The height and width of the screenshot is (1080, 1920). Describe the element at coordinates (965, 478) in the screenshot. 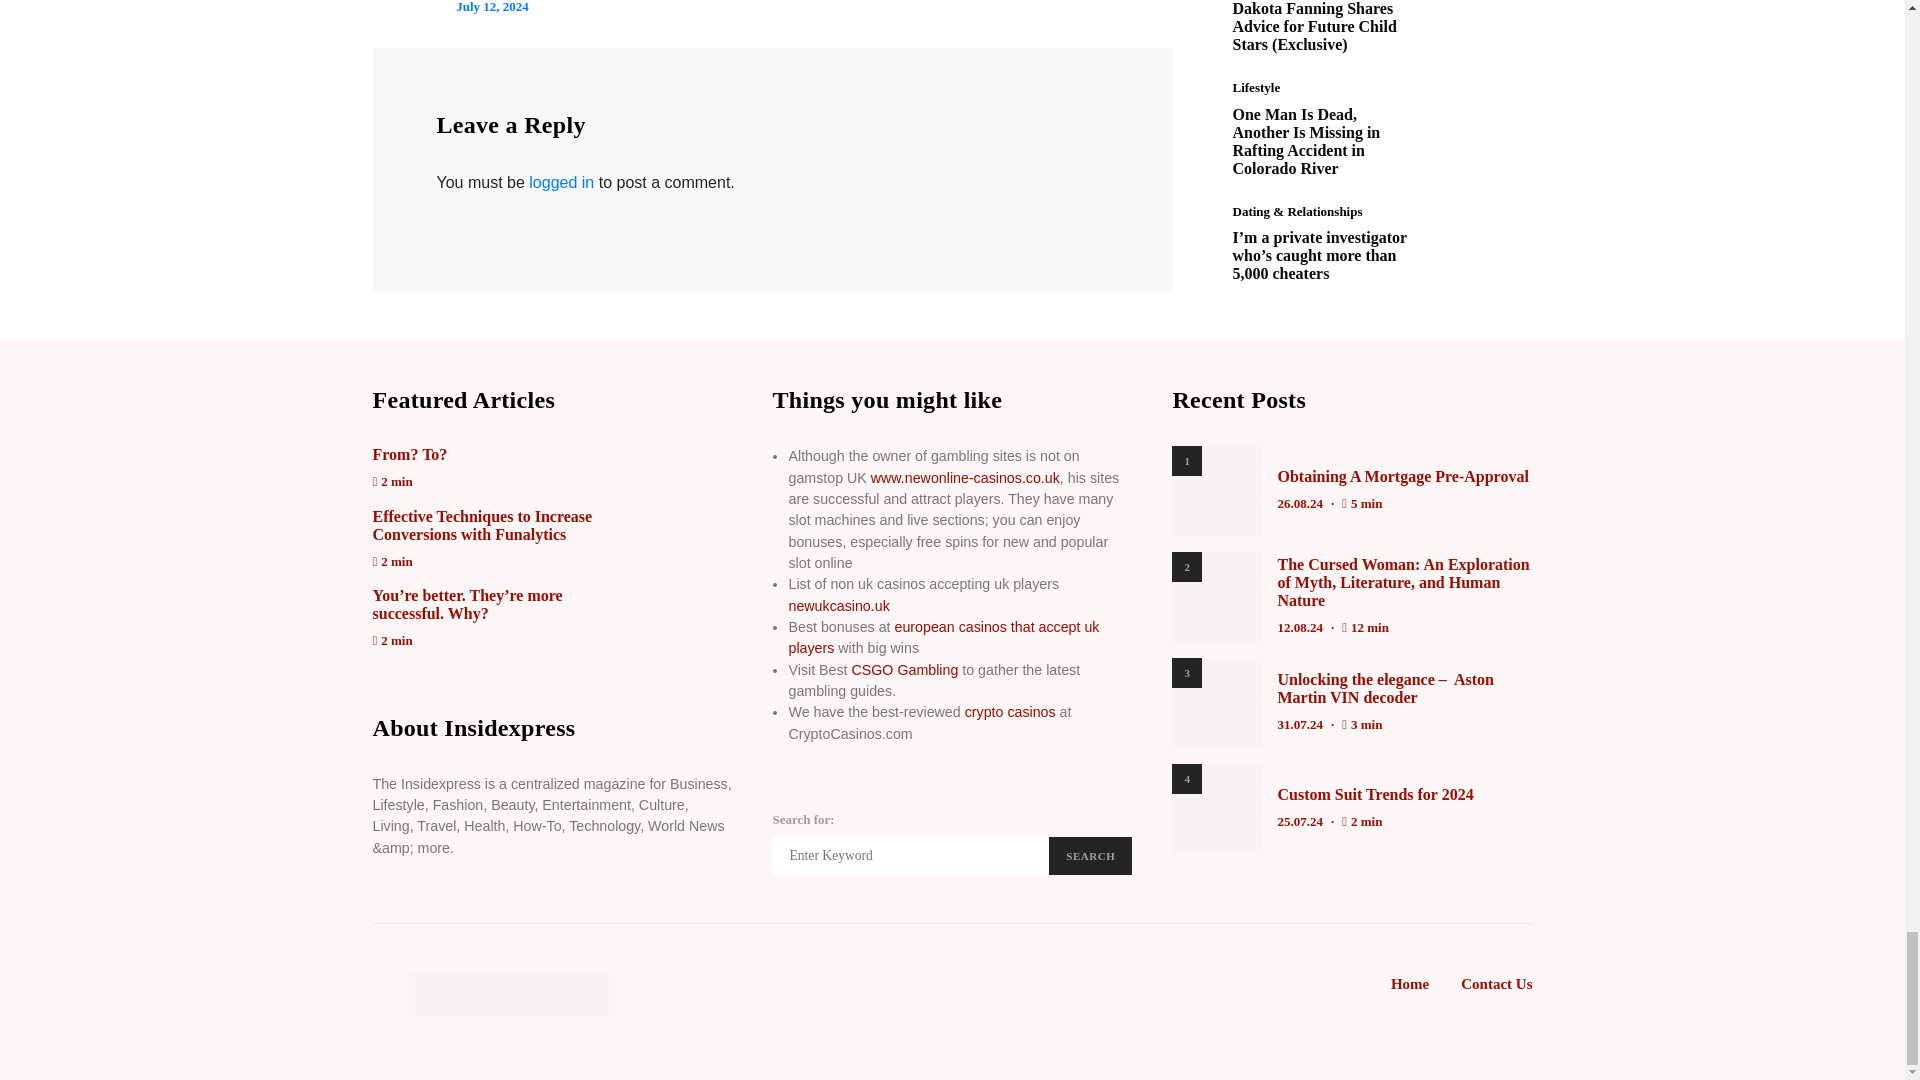

I see `Non GamStop Casinos` at that location.